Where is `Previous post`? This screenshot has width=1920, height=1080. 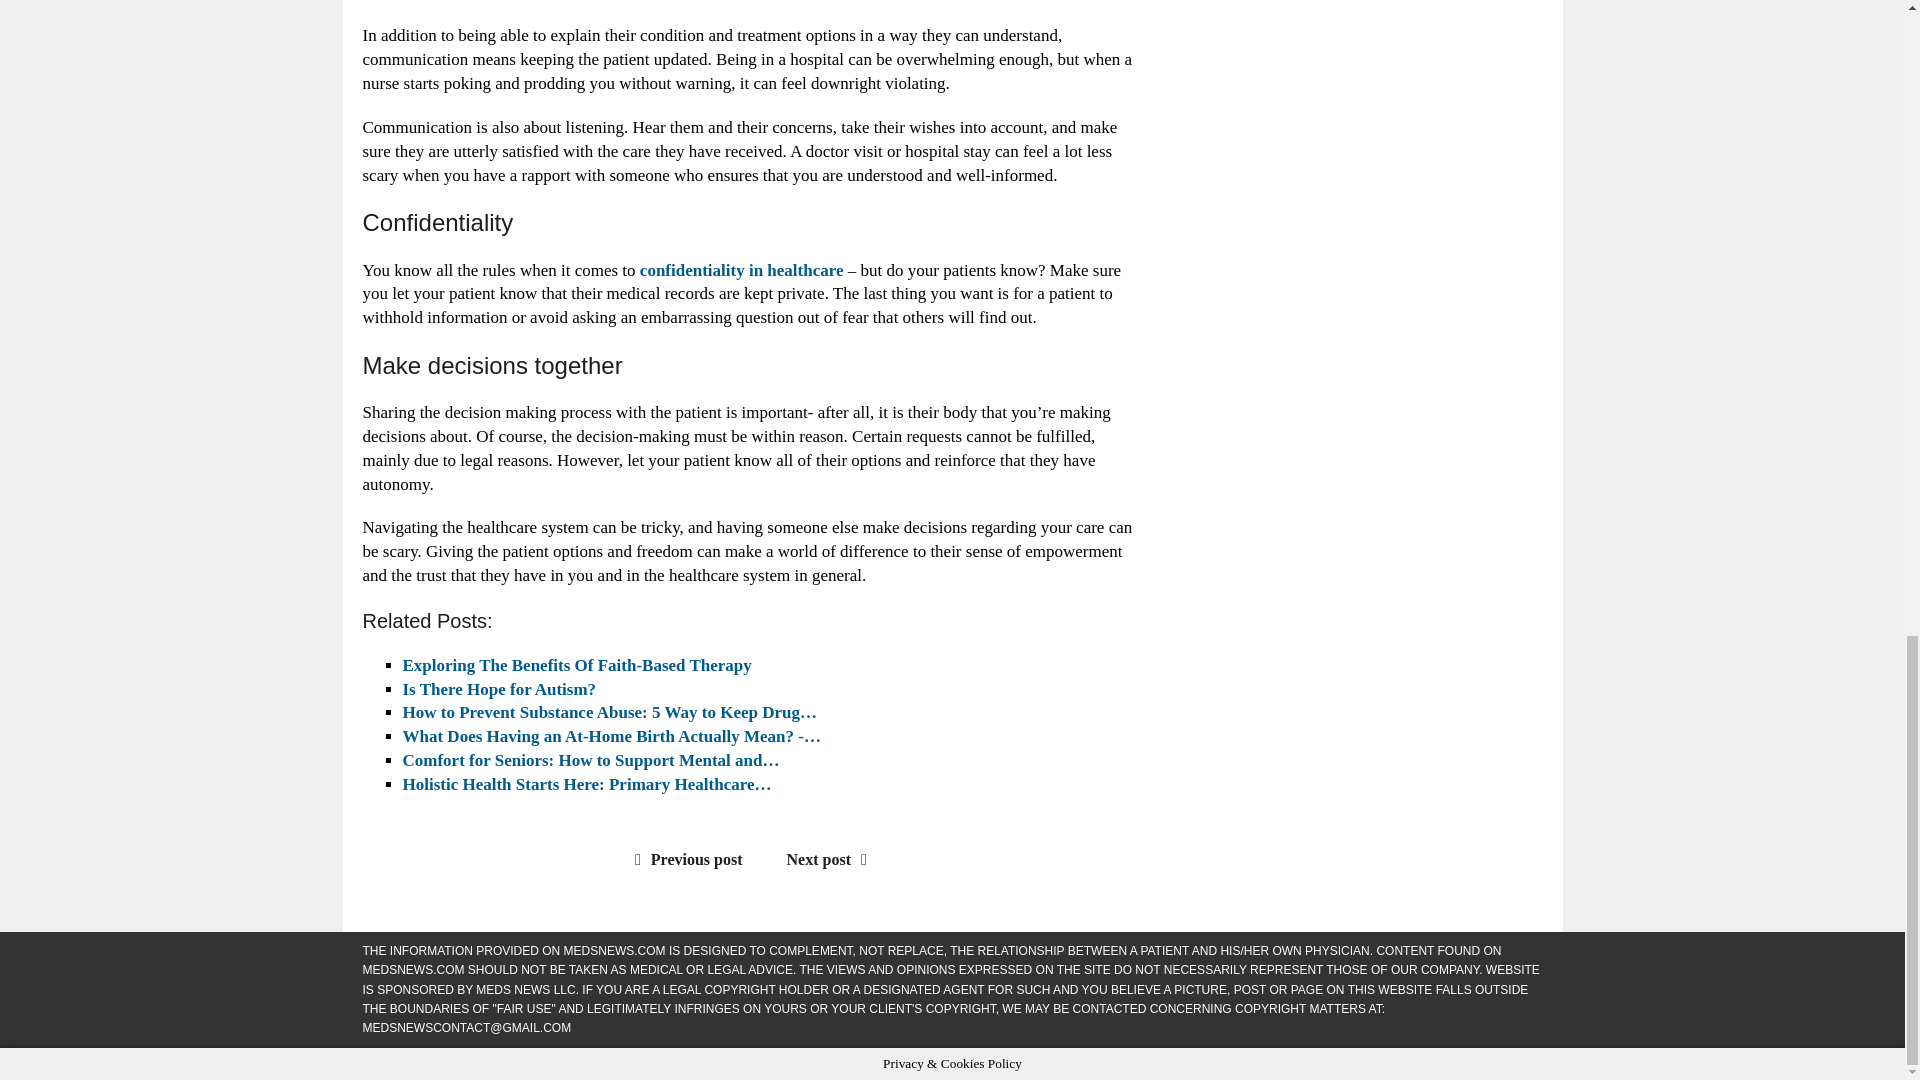
Previous post is located at coordinates (684, 860).